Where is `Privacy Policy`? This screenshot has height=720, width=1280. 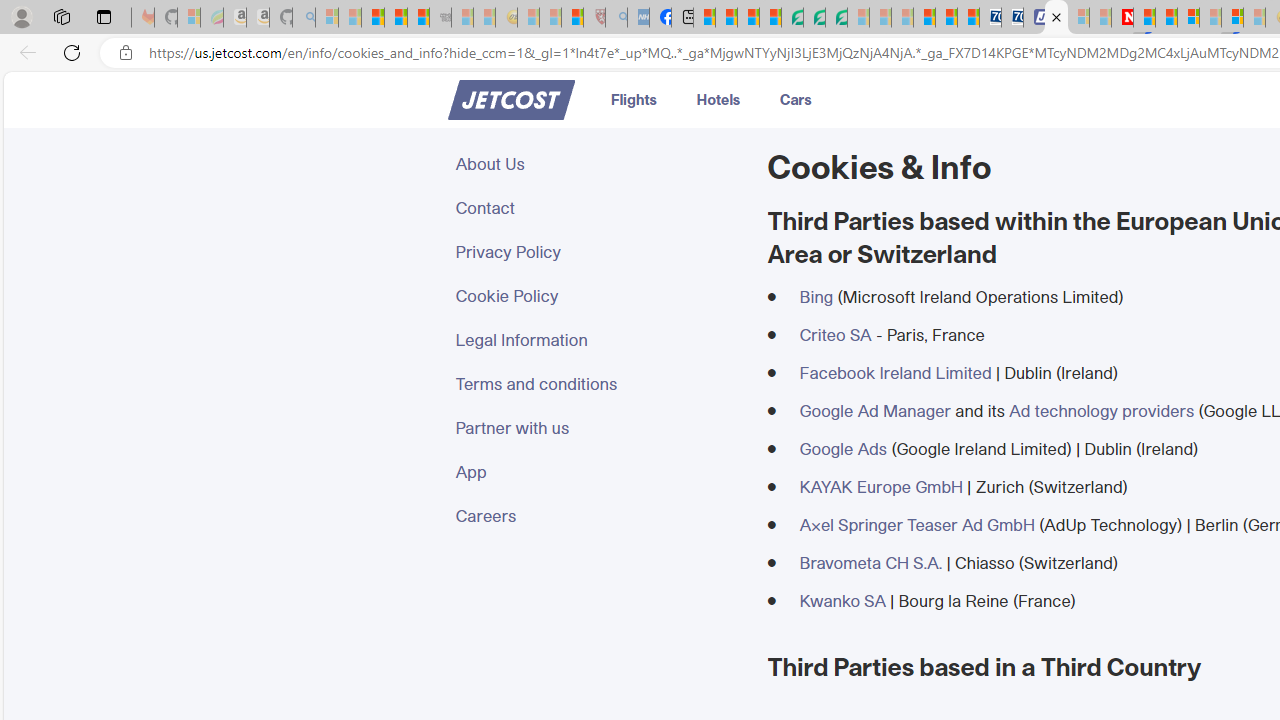
Privacy Policy is located at coordinates (599, 252).